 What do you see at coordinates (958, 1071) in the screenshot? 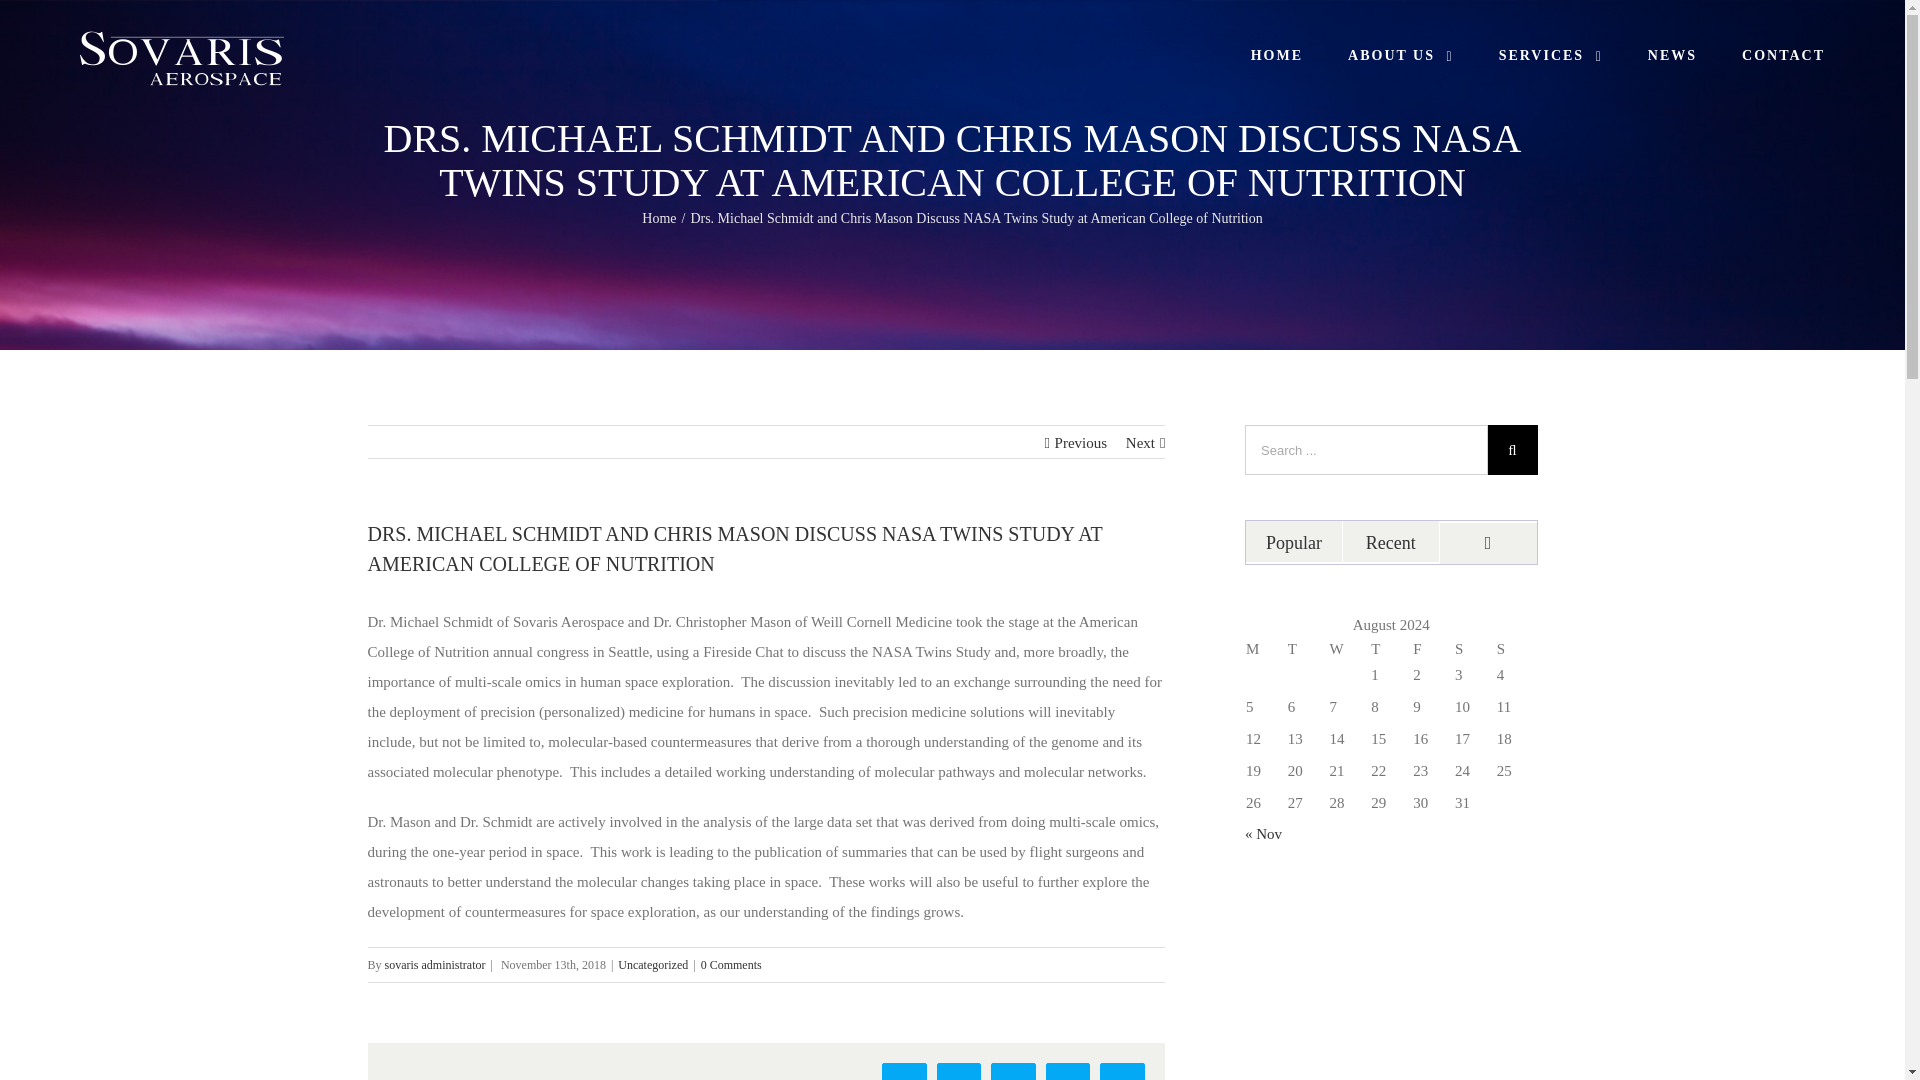
I see `Twitter` at bounding box center [958, 1071].